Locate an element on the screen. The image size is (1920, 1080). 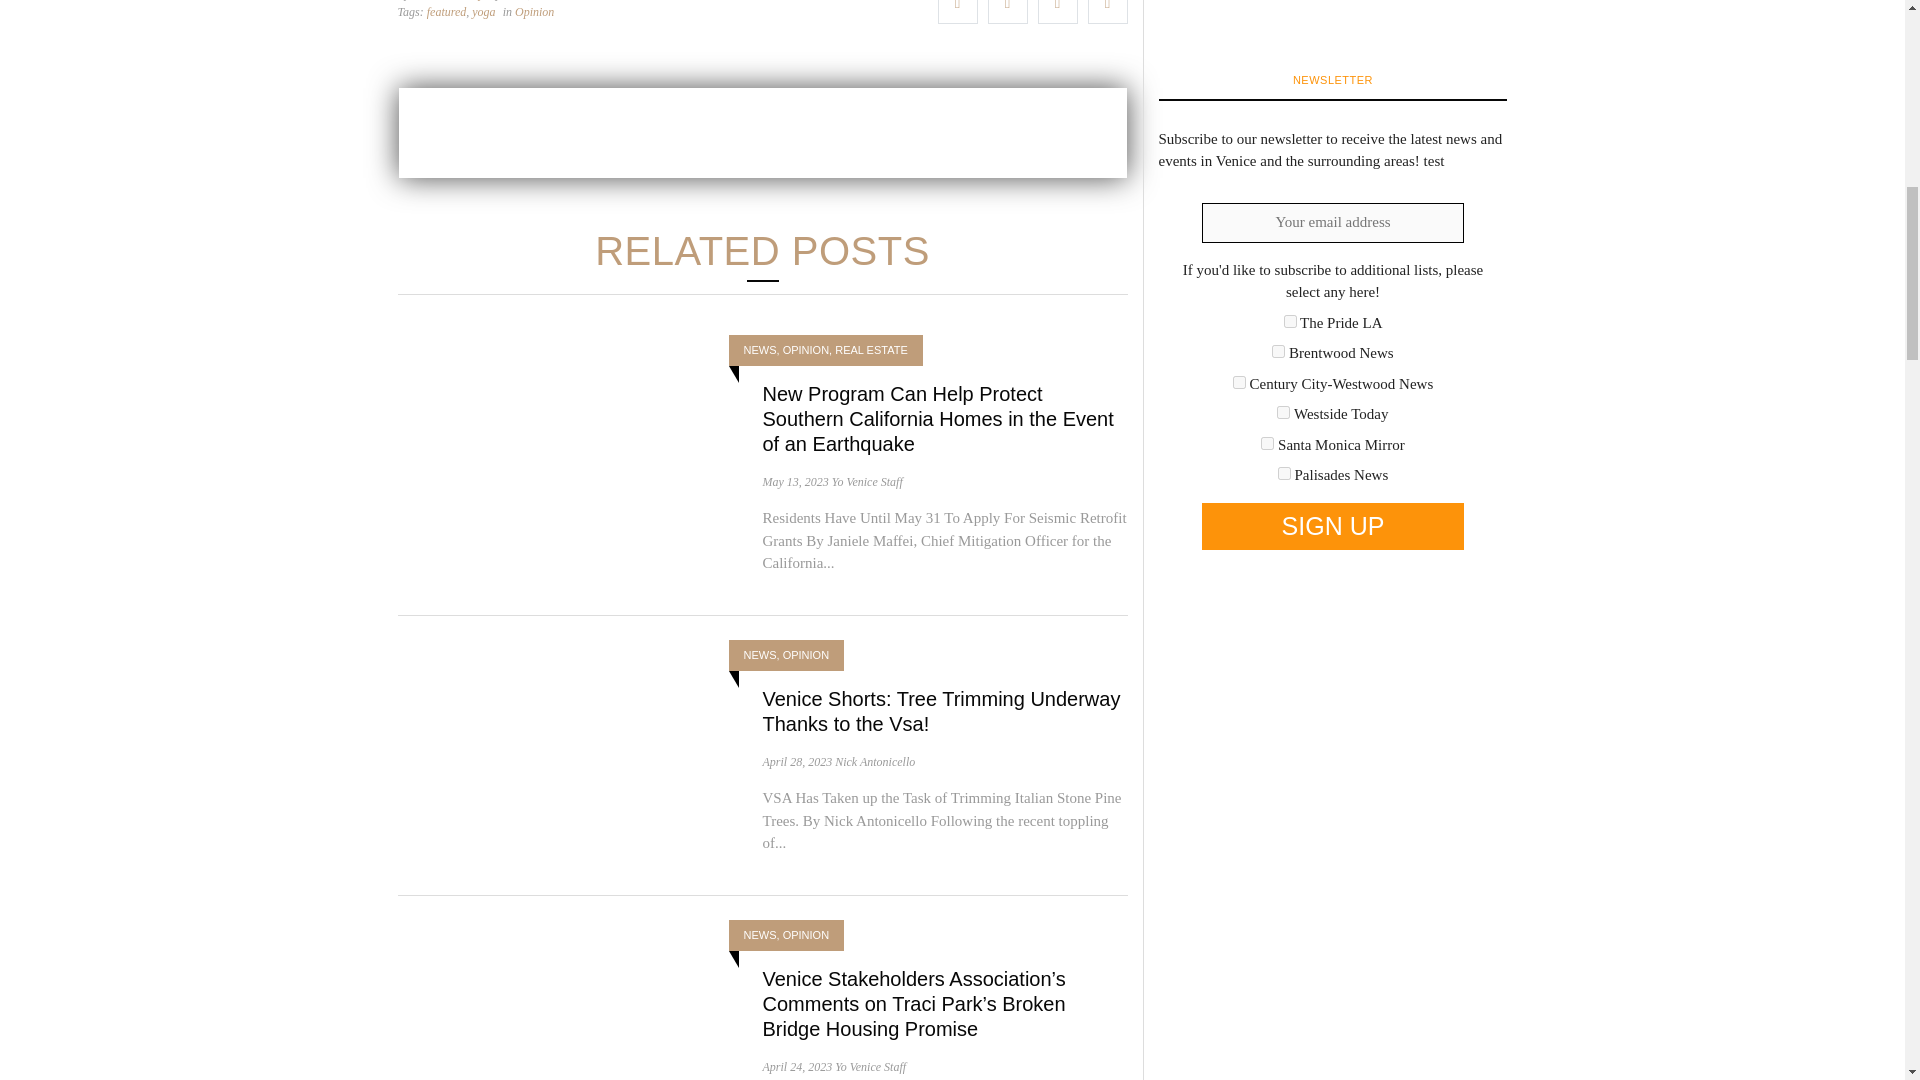
yoga is located at coordinates (484, 11).